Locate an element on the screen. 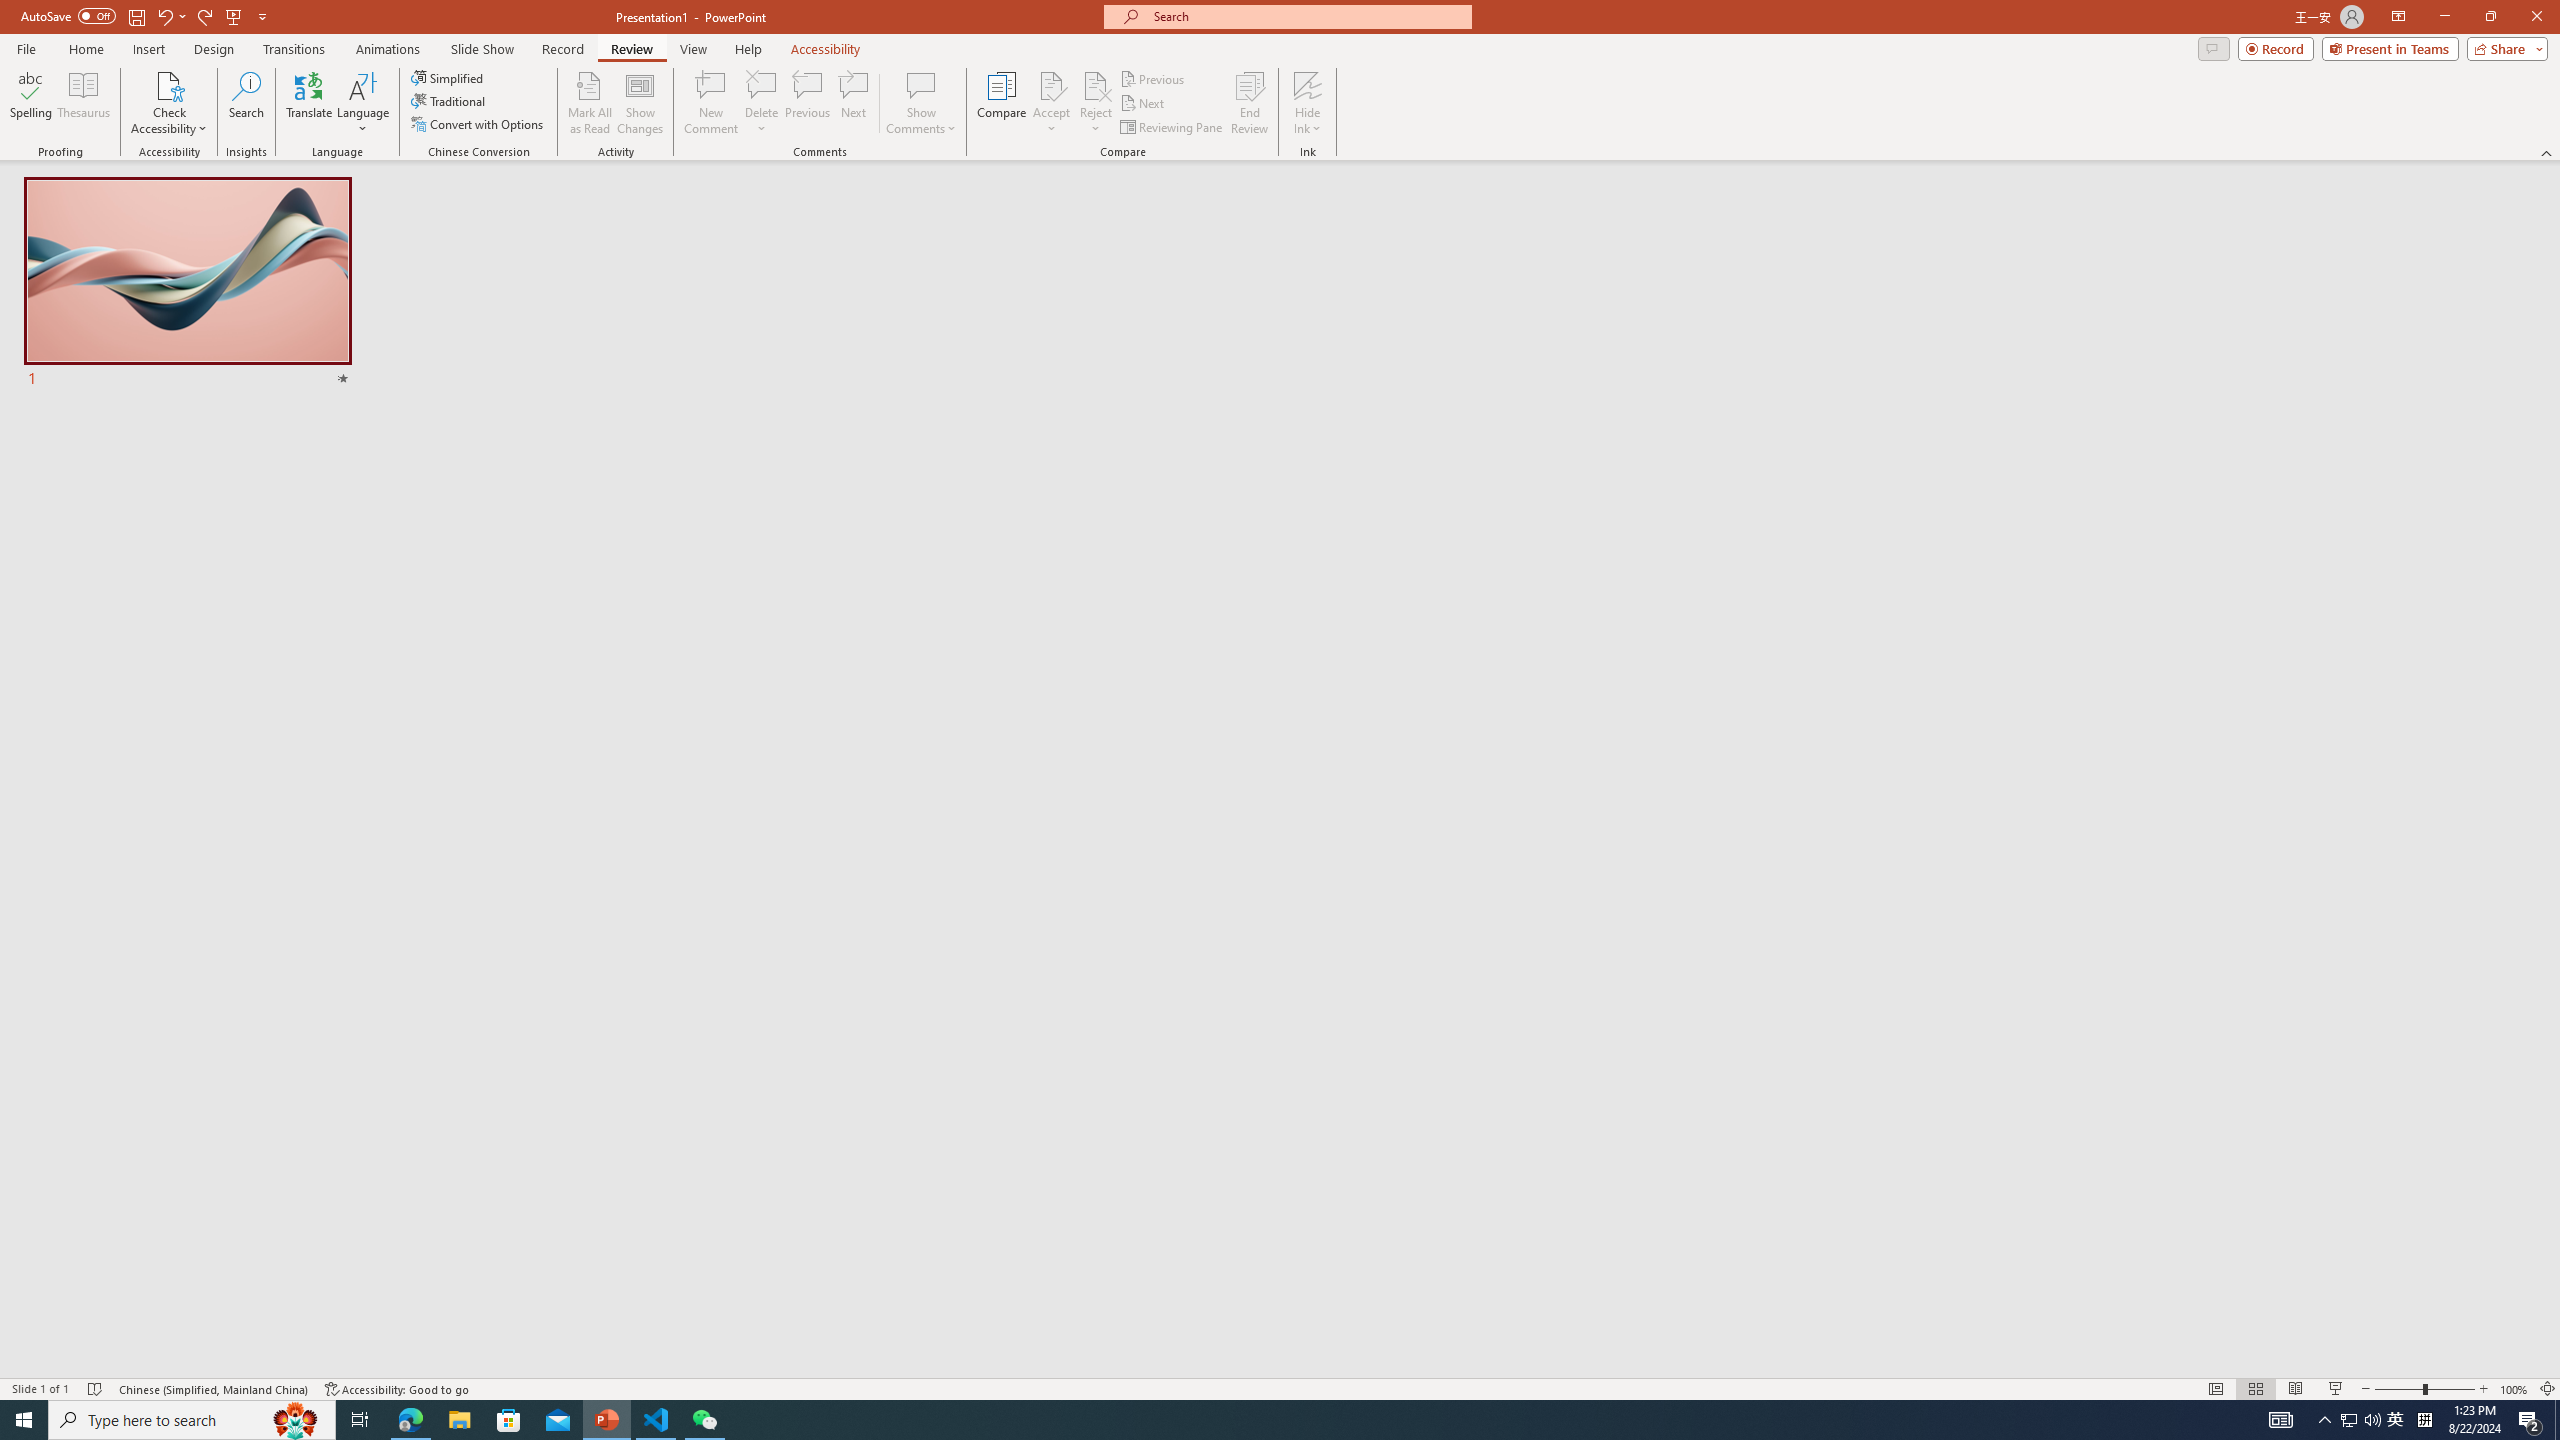 This screenshot has width=2560, height=1440. Simplified is located at coordinates (448, 78).